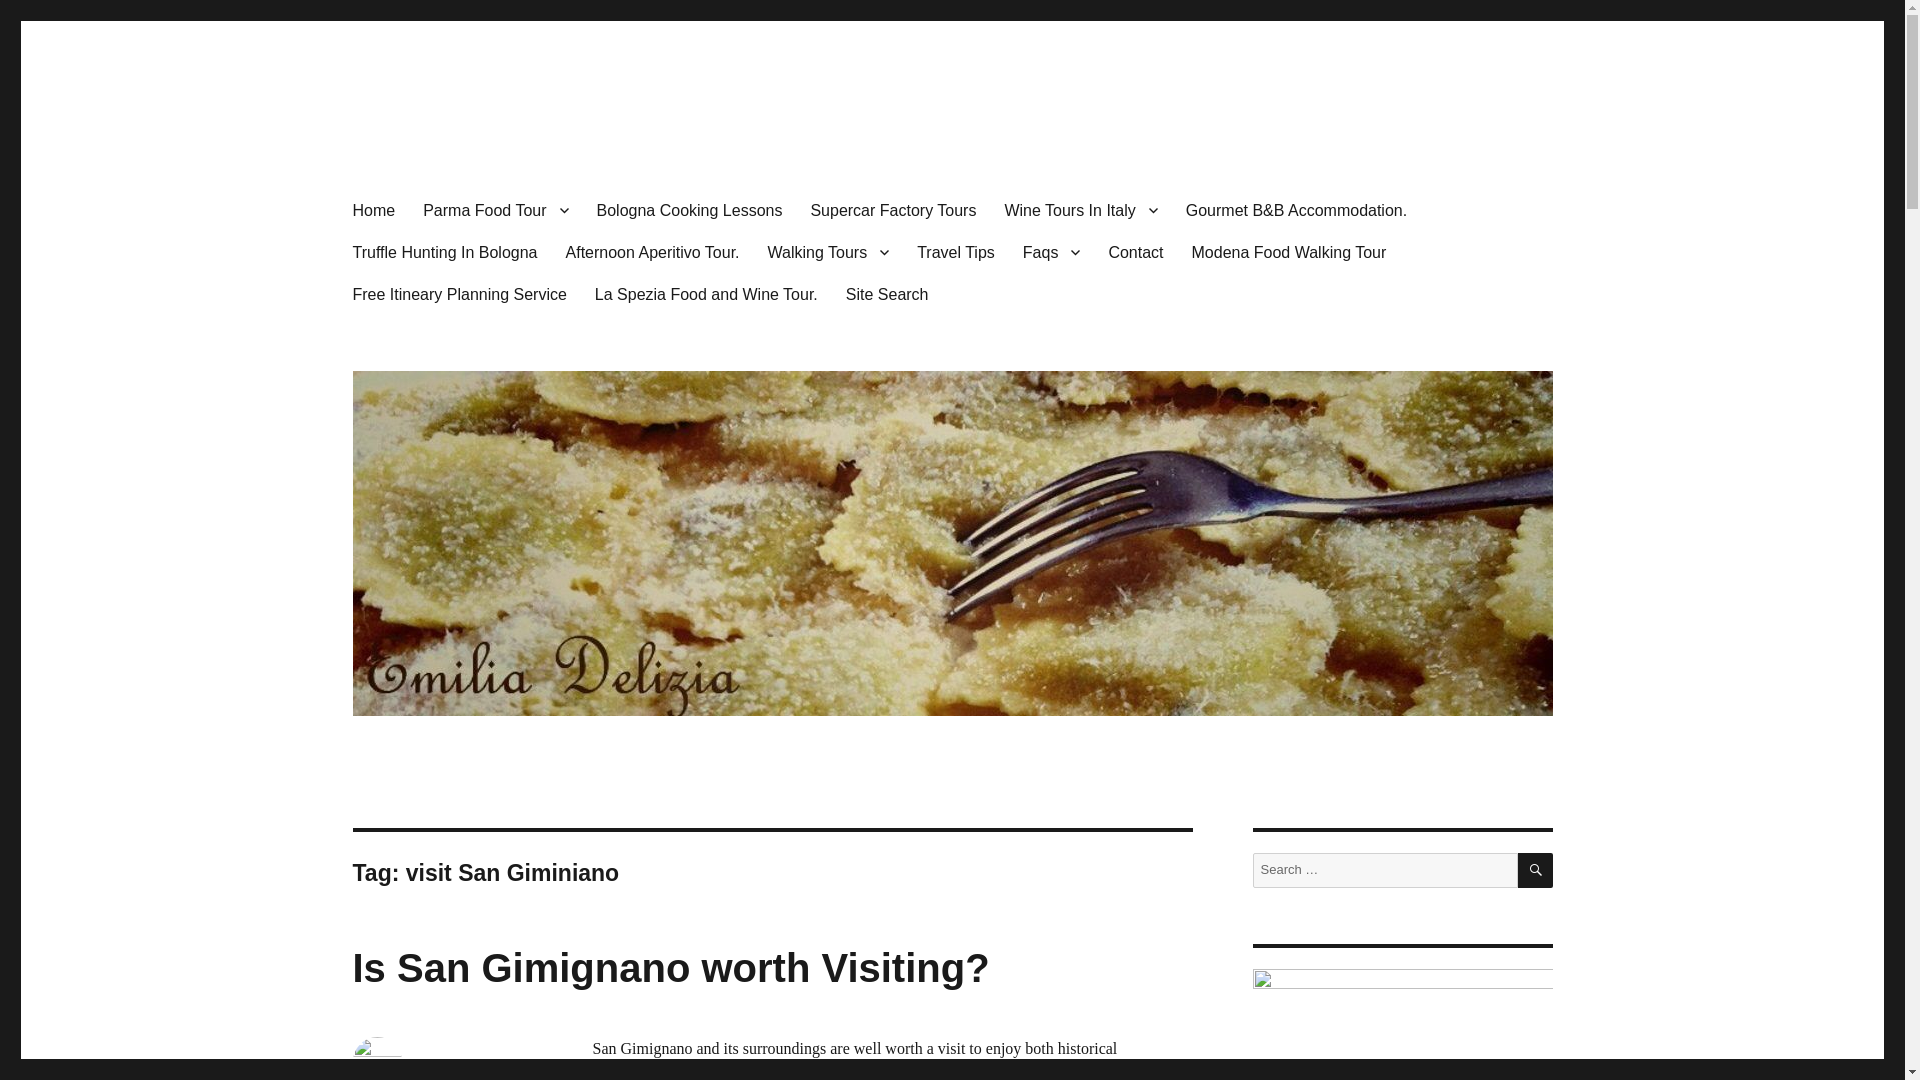 This screenshot has width=1920, height=1080. What do you see at coordinates (829, 252) in the screenshot?
I see `Walking Tours` at bounding box center [829, 252].